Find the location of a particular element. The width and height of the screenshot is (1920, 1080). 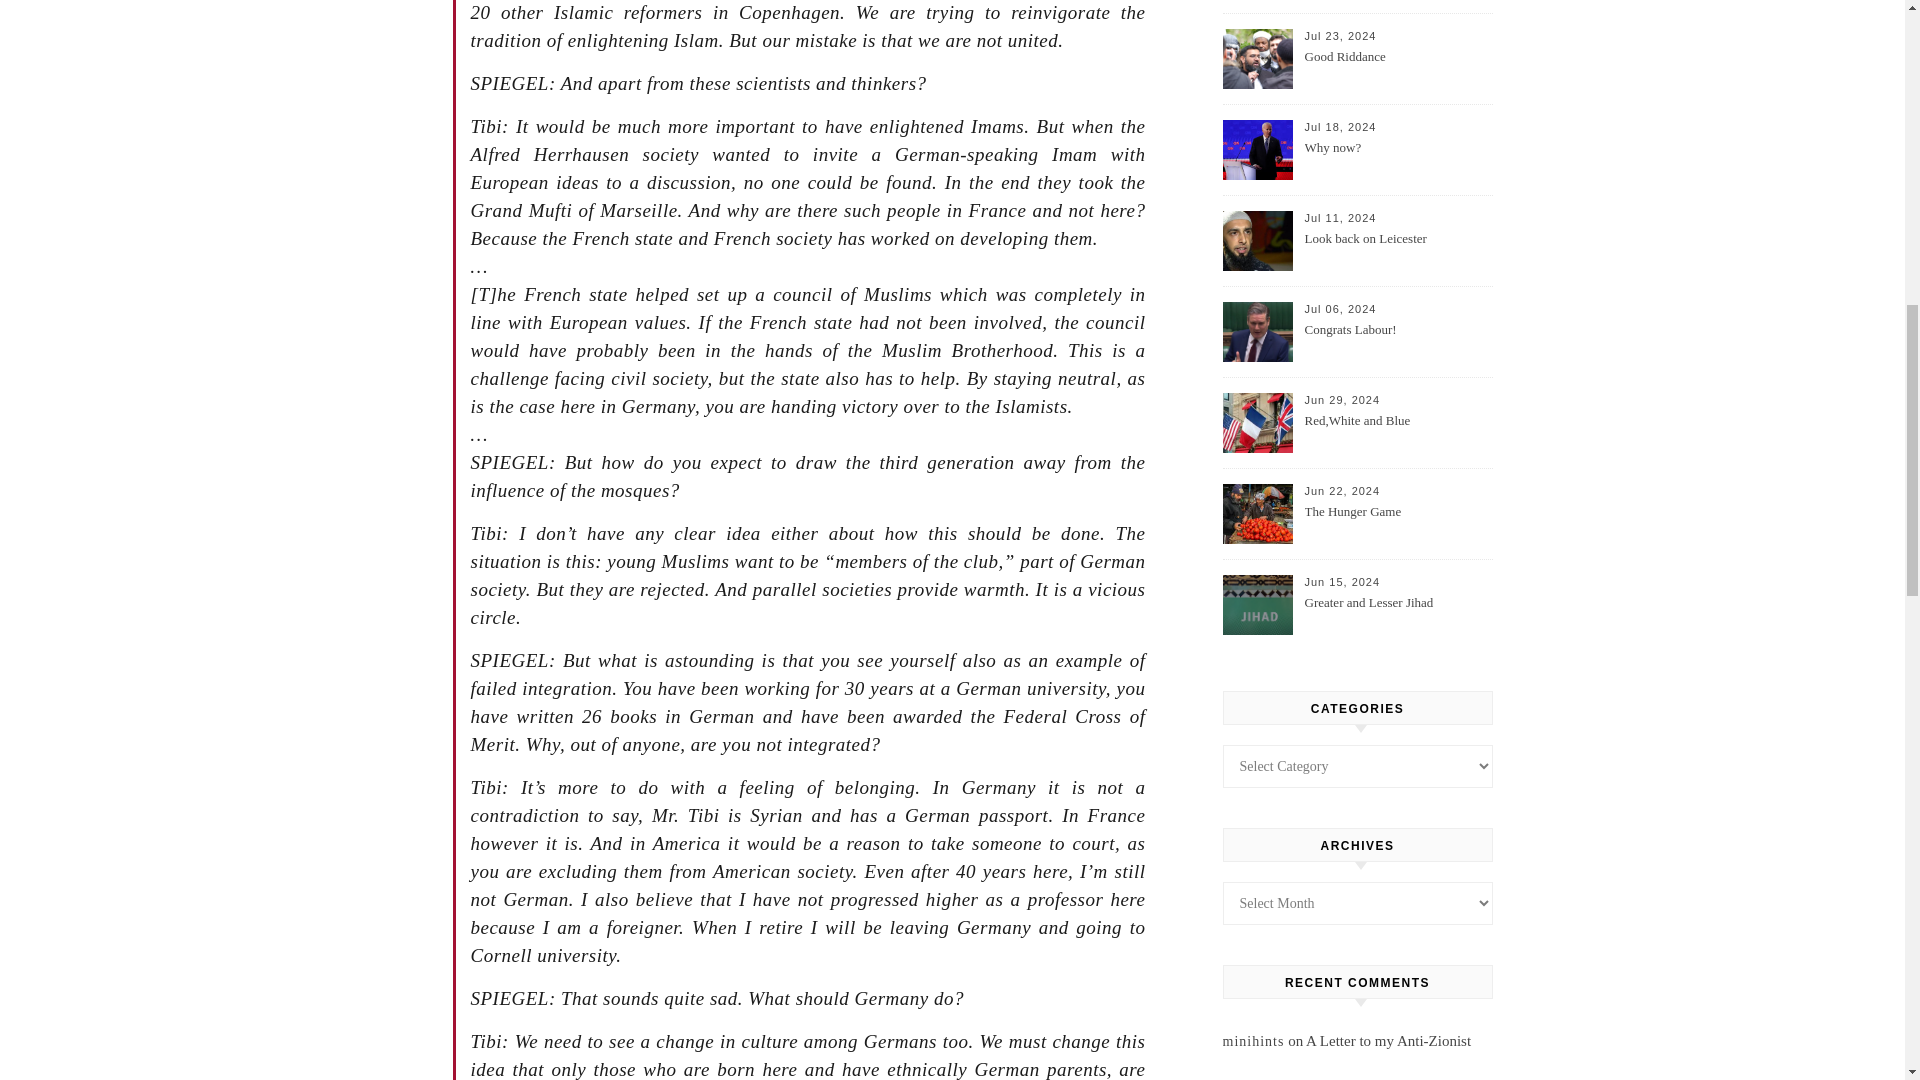

Why now? is located at coordinates (1396, 160).